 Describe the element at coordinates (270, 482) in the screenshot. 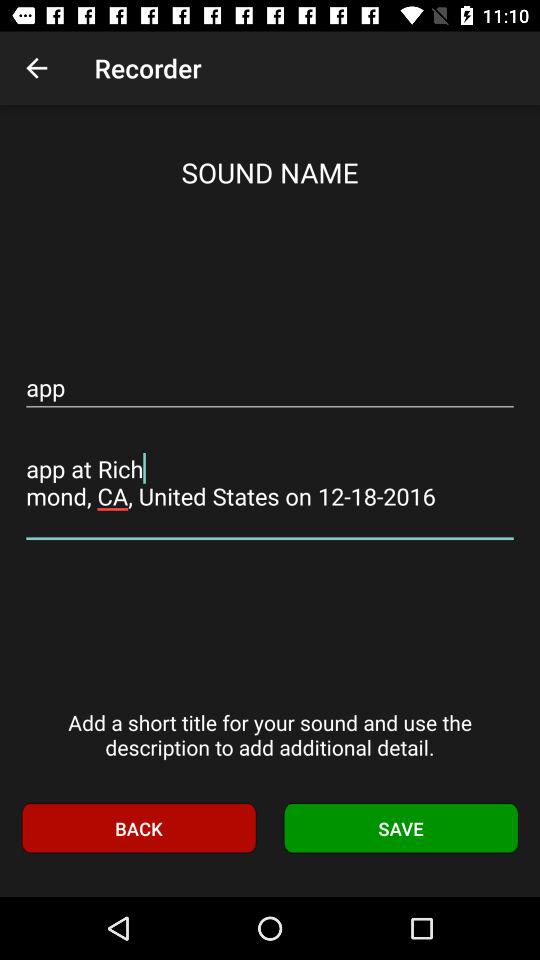

I see `choose the item above add a short item` at that location.